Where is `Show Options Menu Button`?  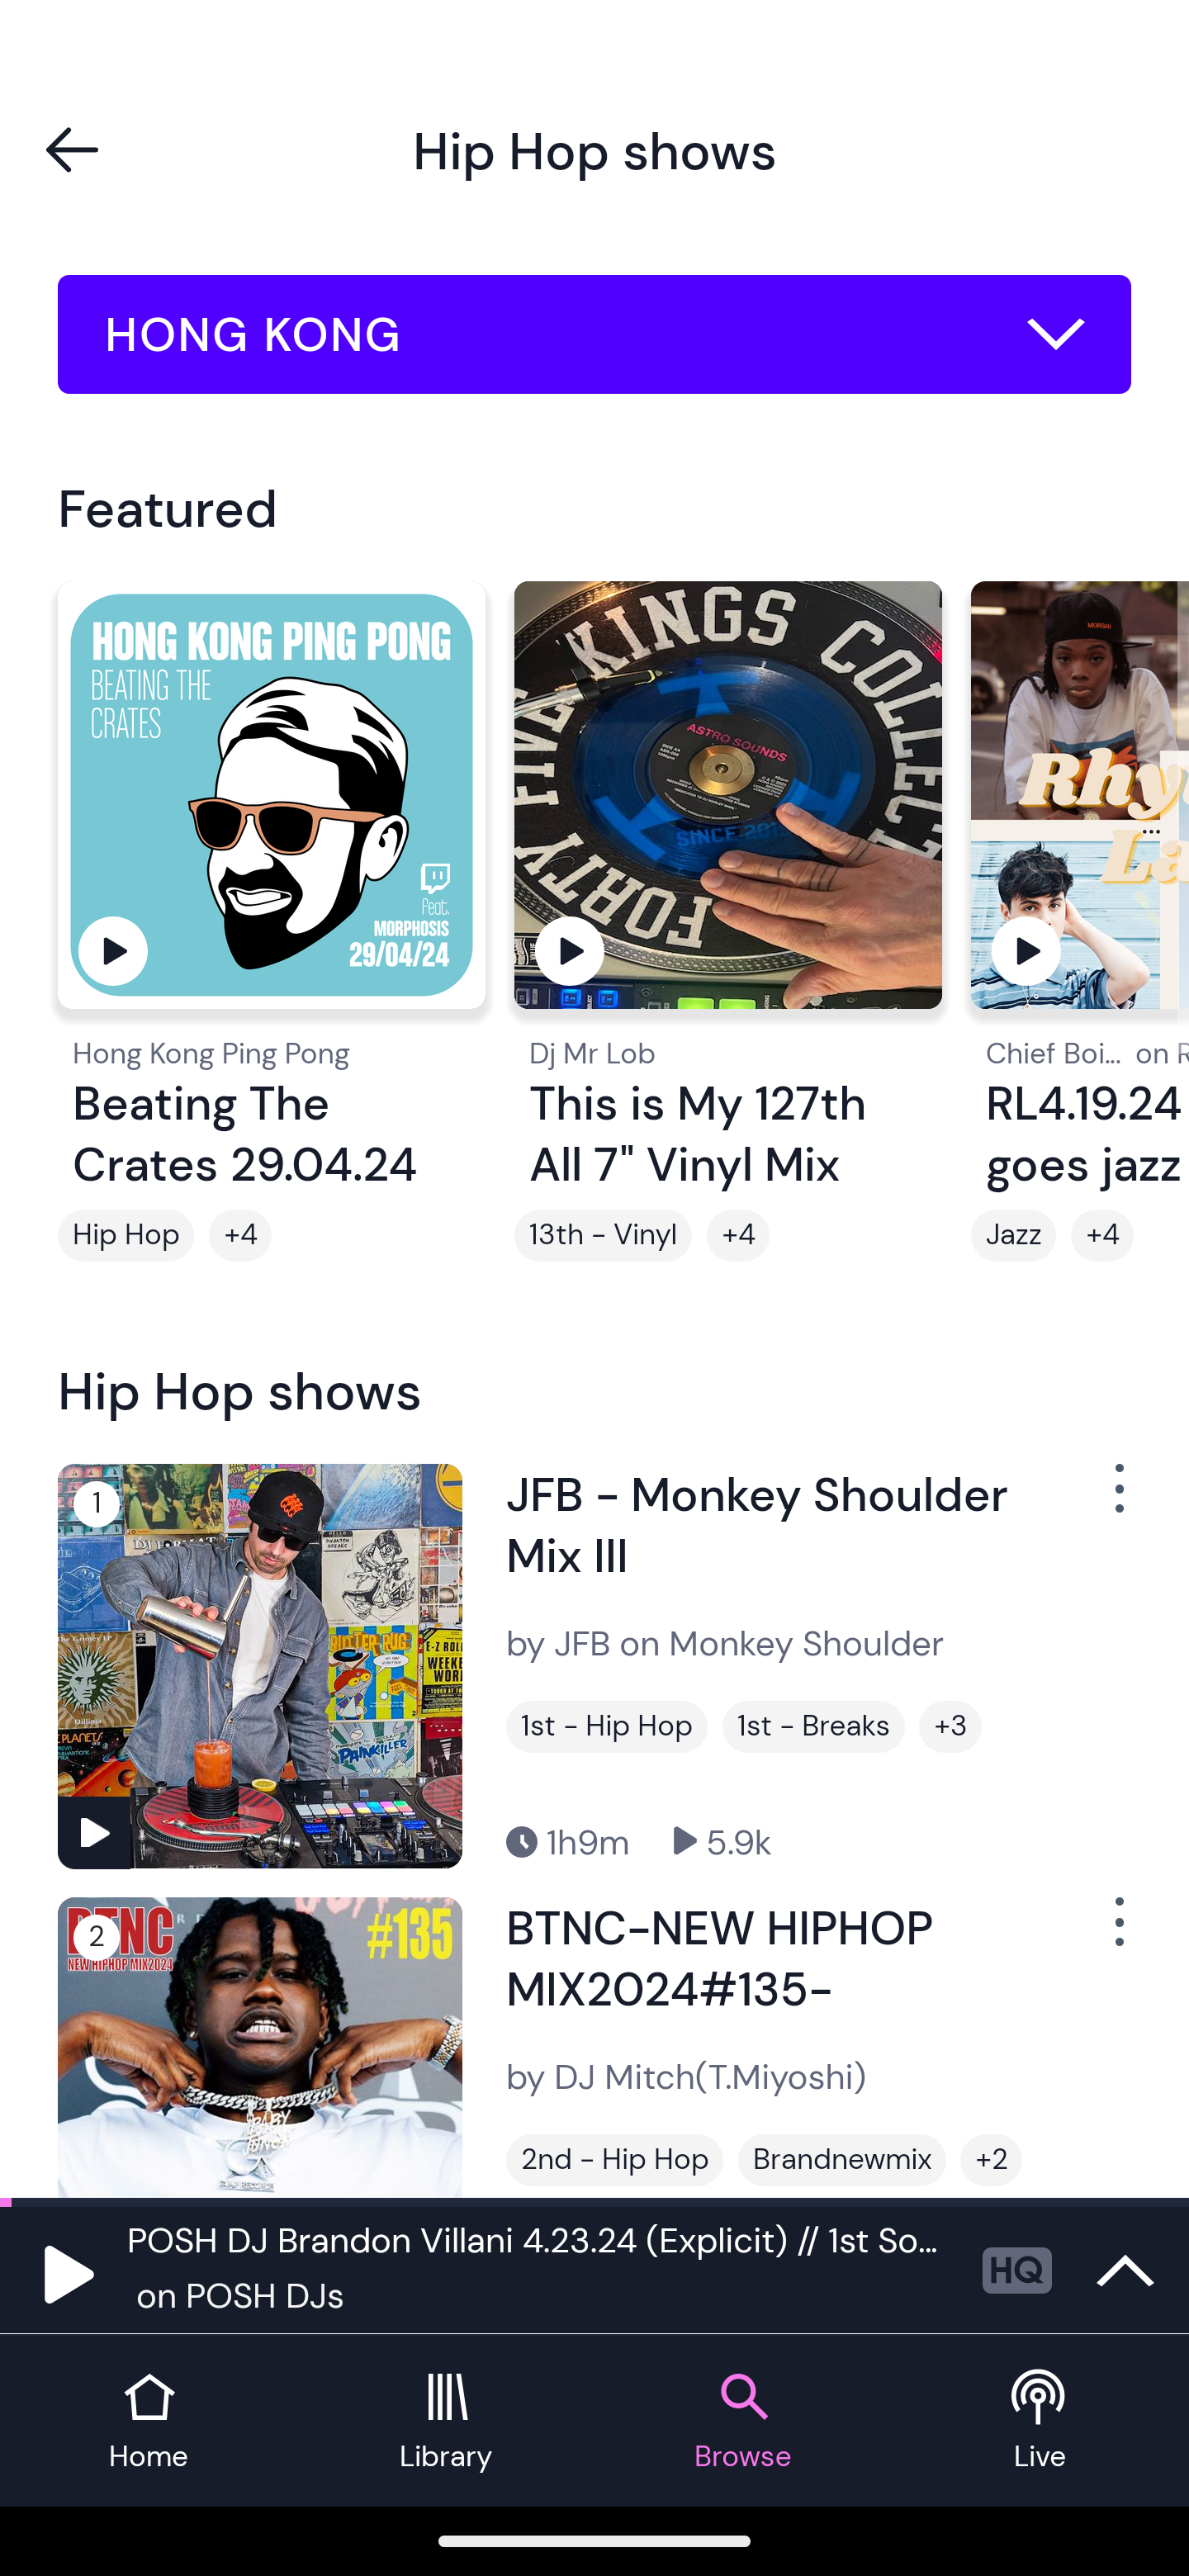 Show Options Menu Button is located at coordinates (1116, 1500).